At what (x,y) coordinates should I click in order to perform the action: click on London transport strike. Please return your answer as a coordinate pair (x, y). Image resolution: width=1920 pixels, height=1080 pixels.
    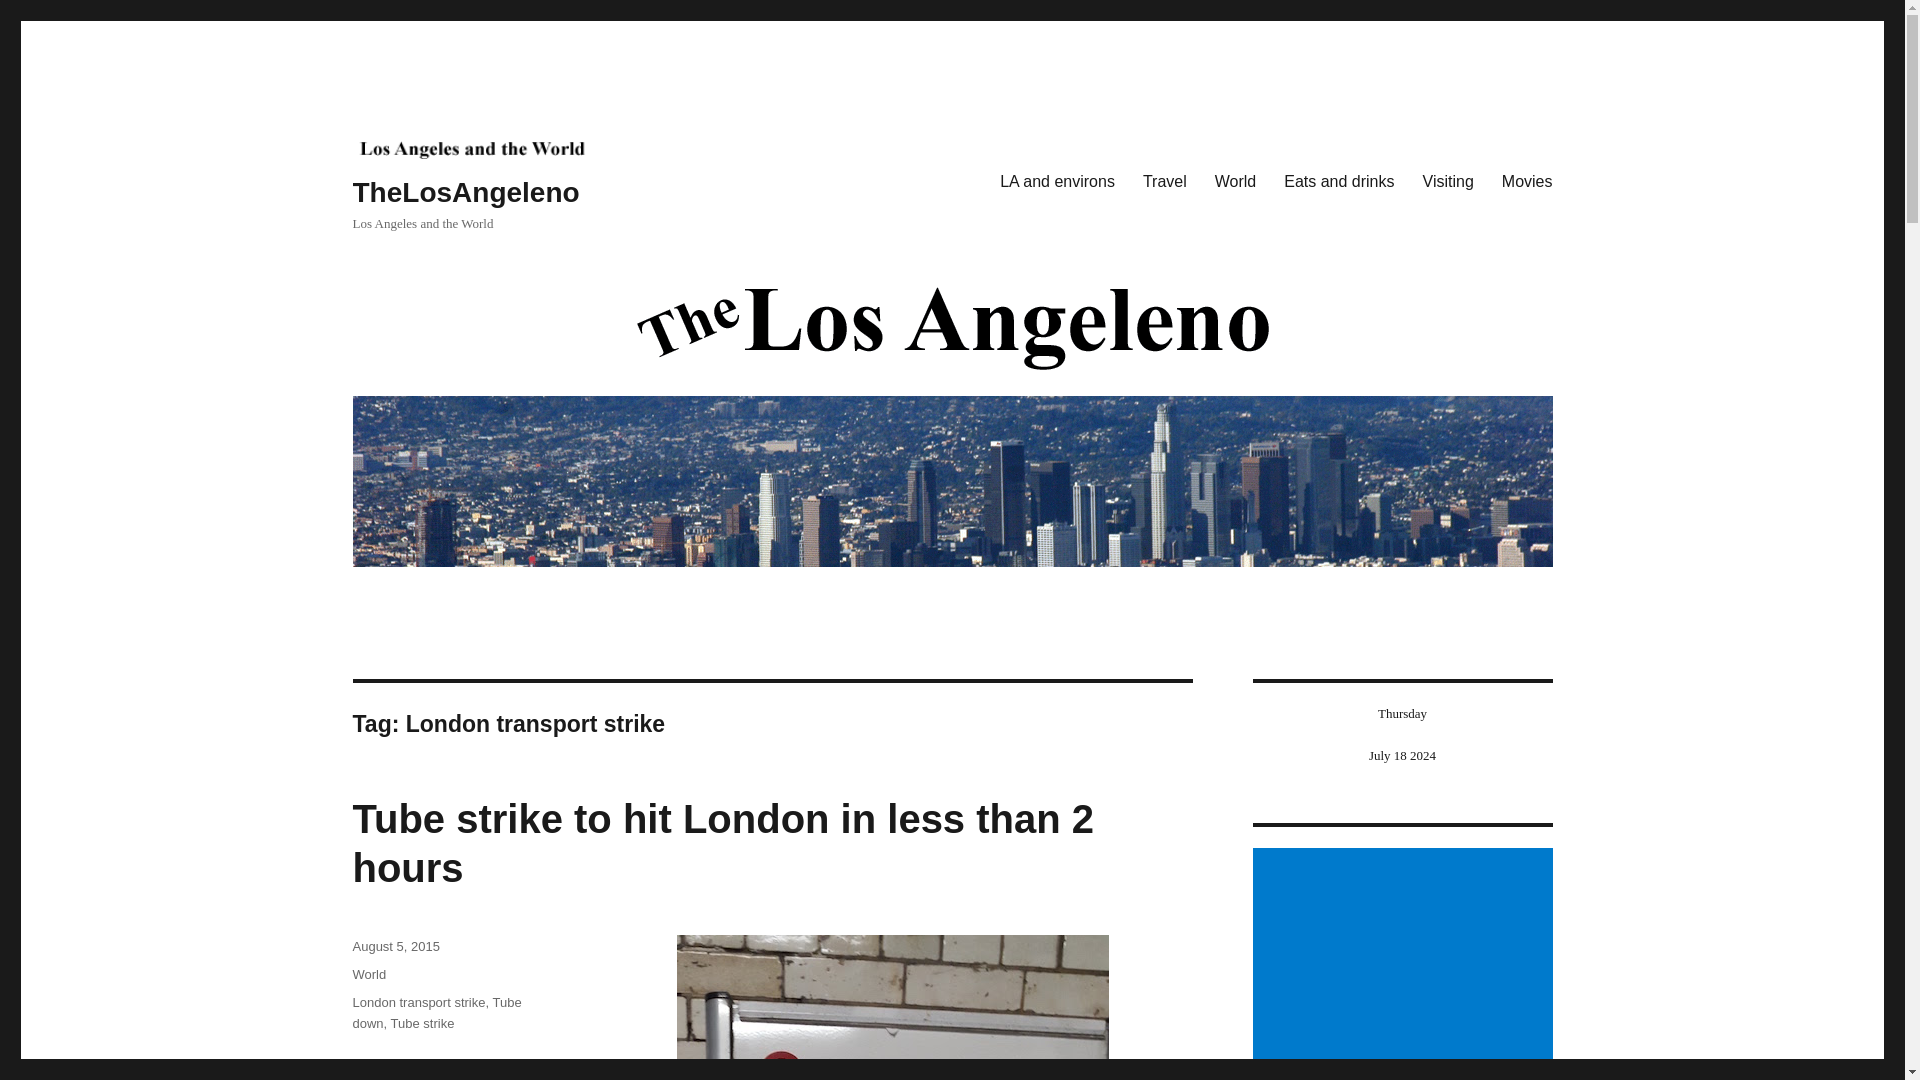
    Looking at the image, I should click on (418, 1002).